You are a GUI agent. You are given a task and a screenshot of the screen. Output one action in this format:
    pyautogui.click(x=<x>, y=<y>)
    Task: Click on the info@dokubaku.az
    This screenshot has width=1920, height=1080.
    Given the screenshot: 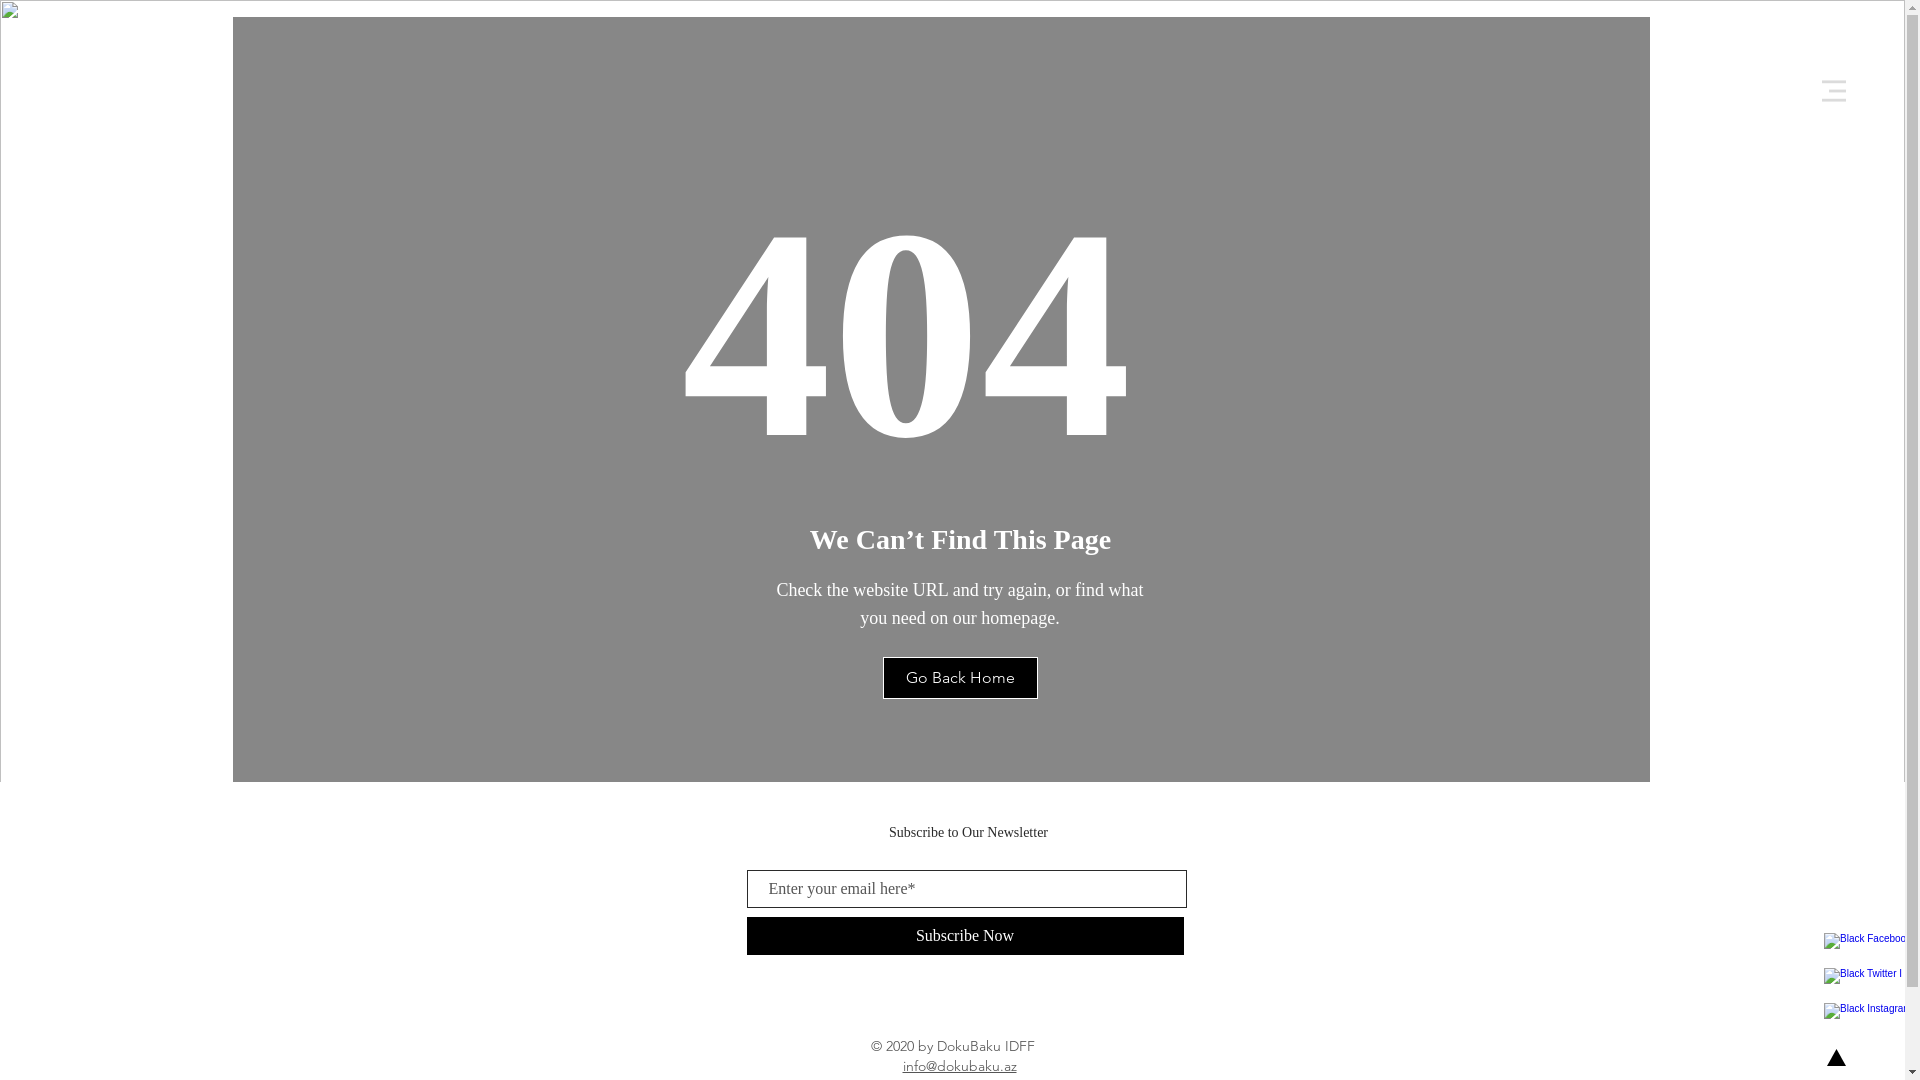 What is the action you would take?
    pyautogui.click(x=959, y=1066)
    